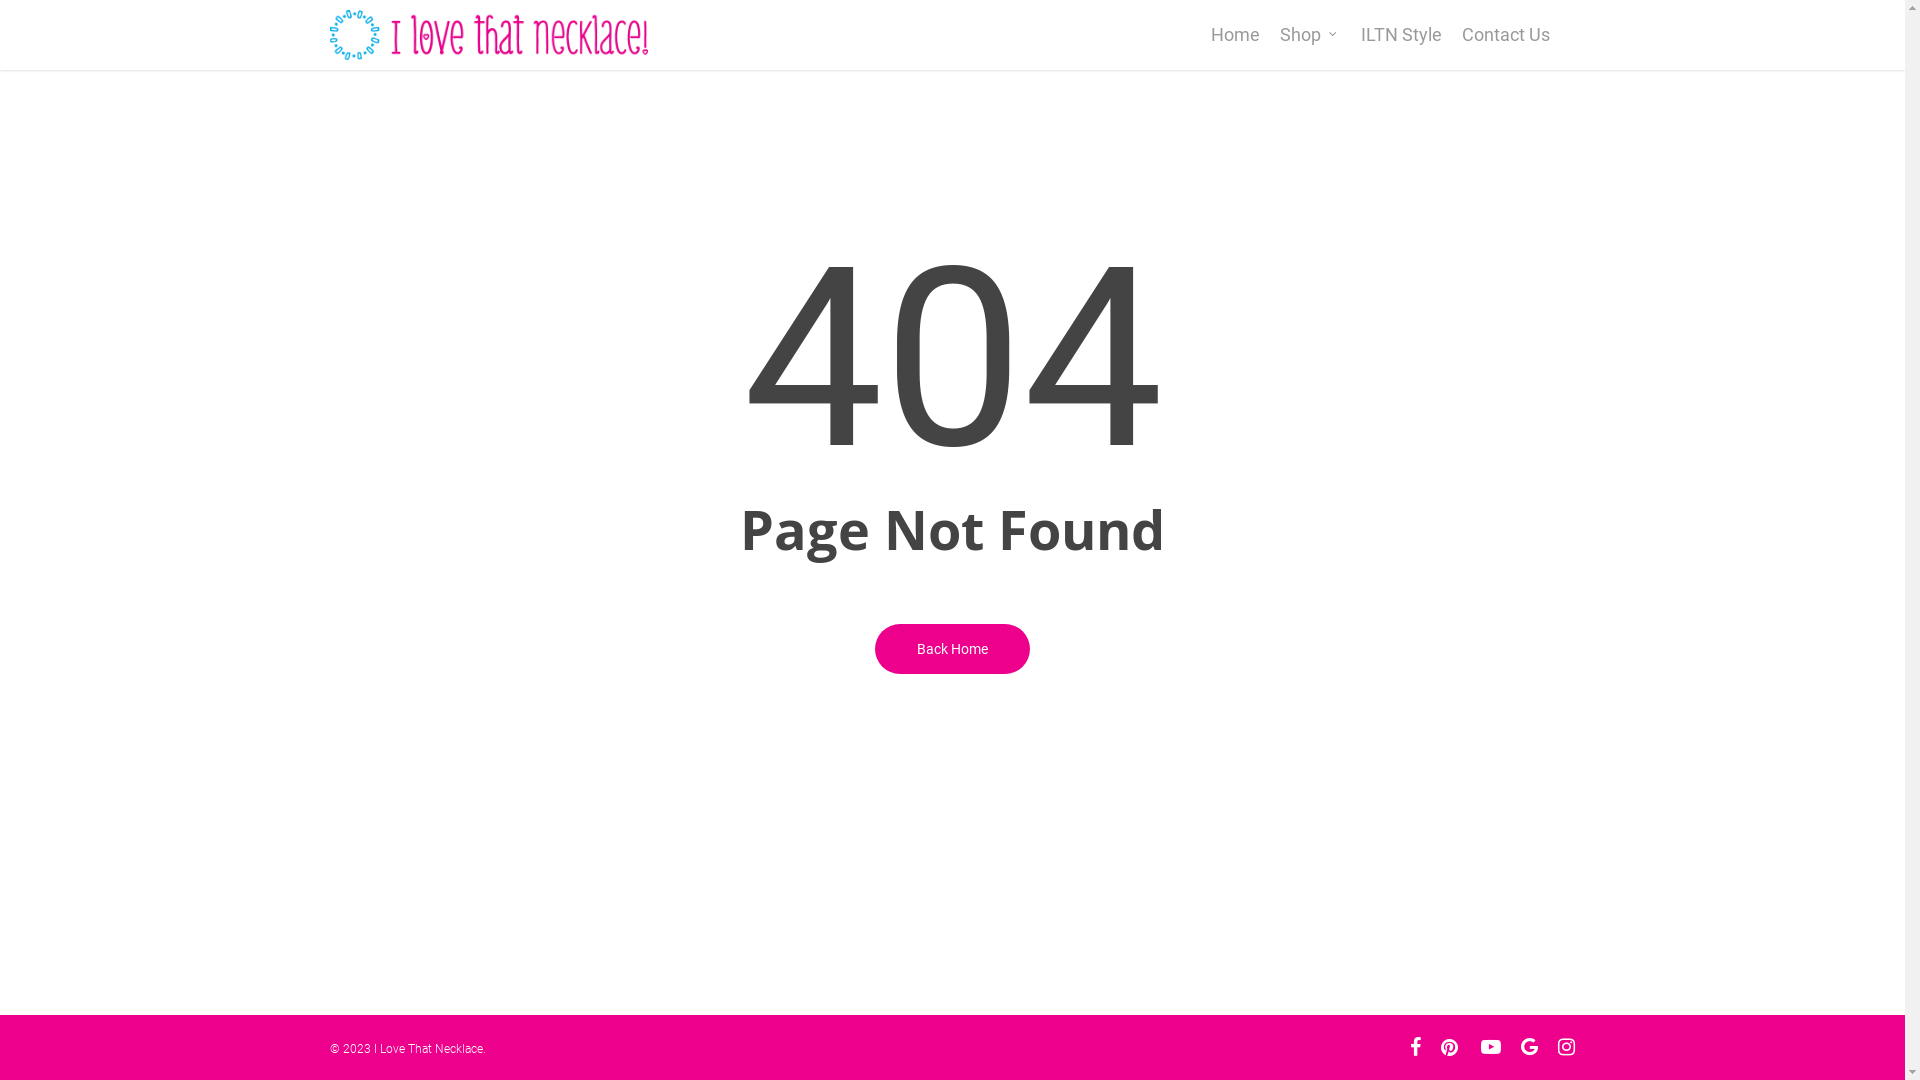 Image resolution: width=1920 pixels, height=1080 pixels. What do you see at coordinates (1416, 1047) in the screenshot?
I see `facebook` at bounding box center [1416, 1047].